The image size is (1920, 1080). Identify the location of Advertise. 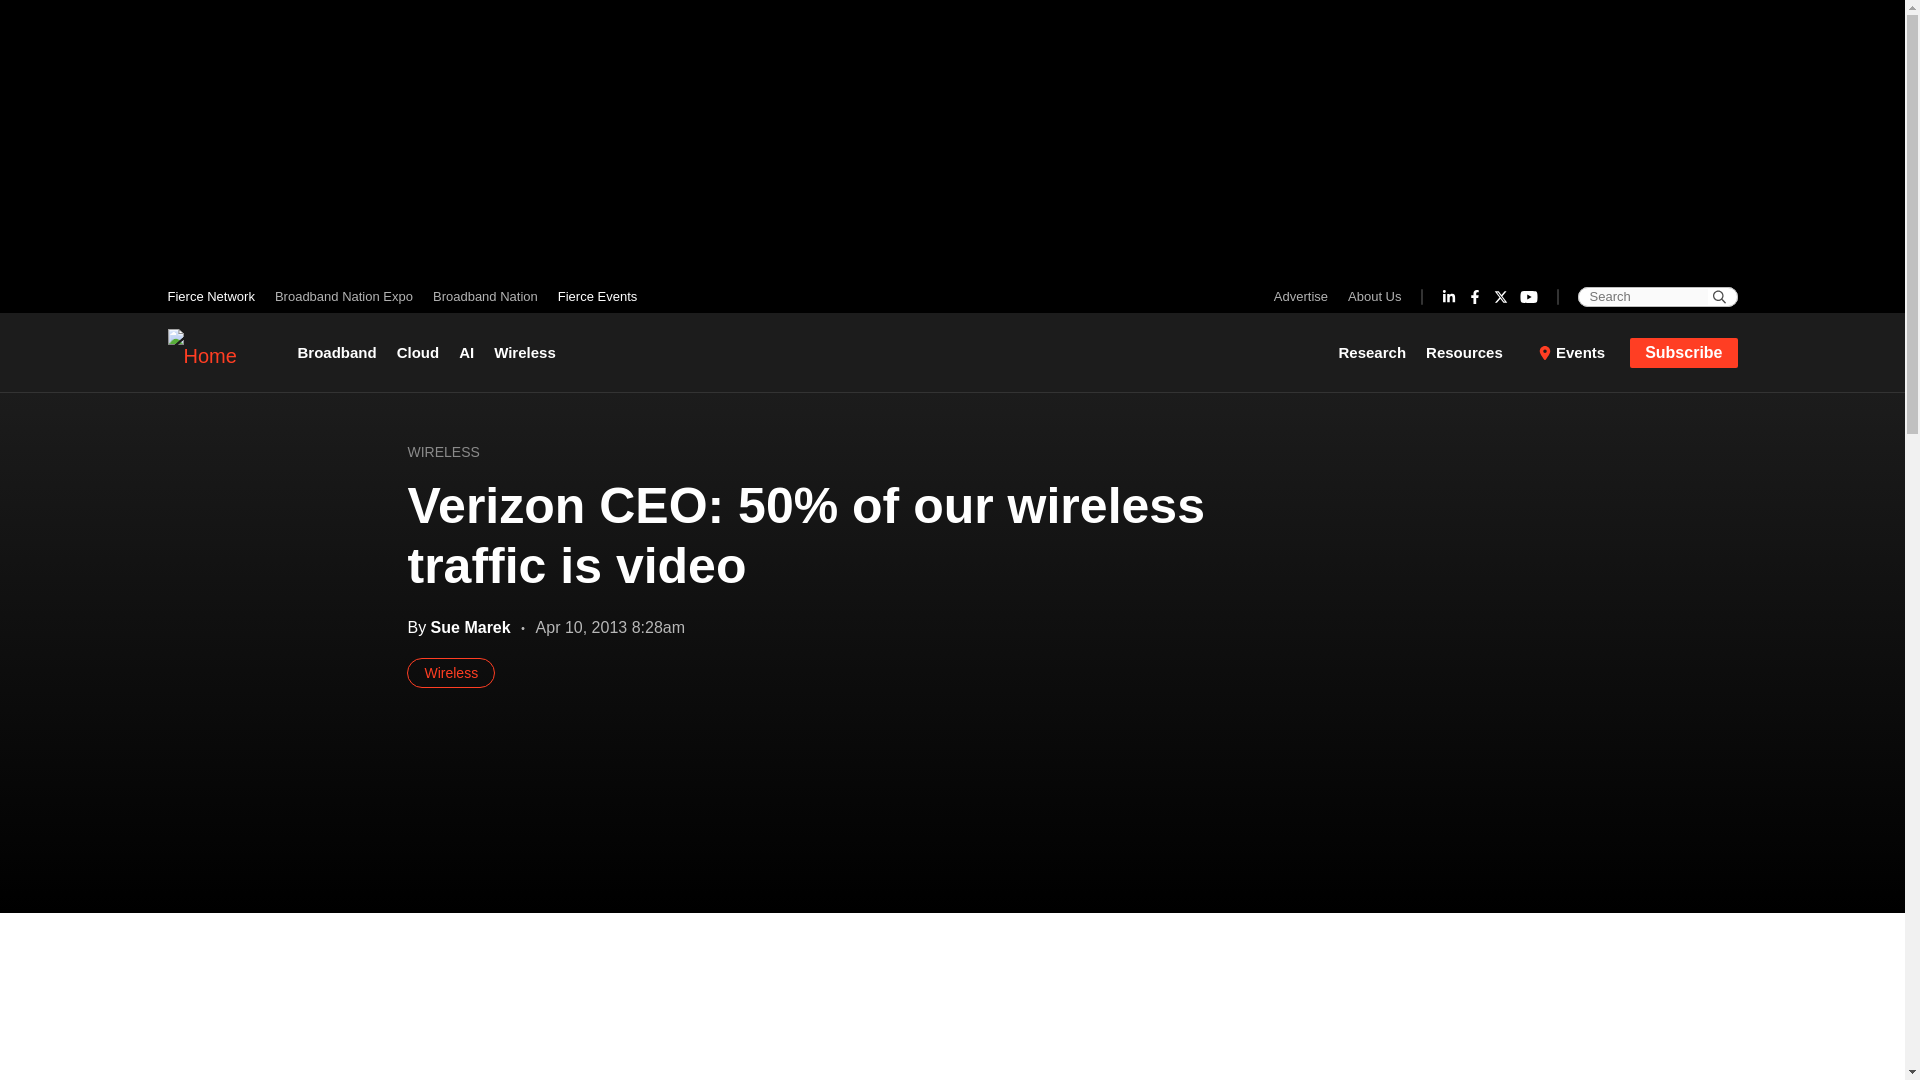
(1306, 296).